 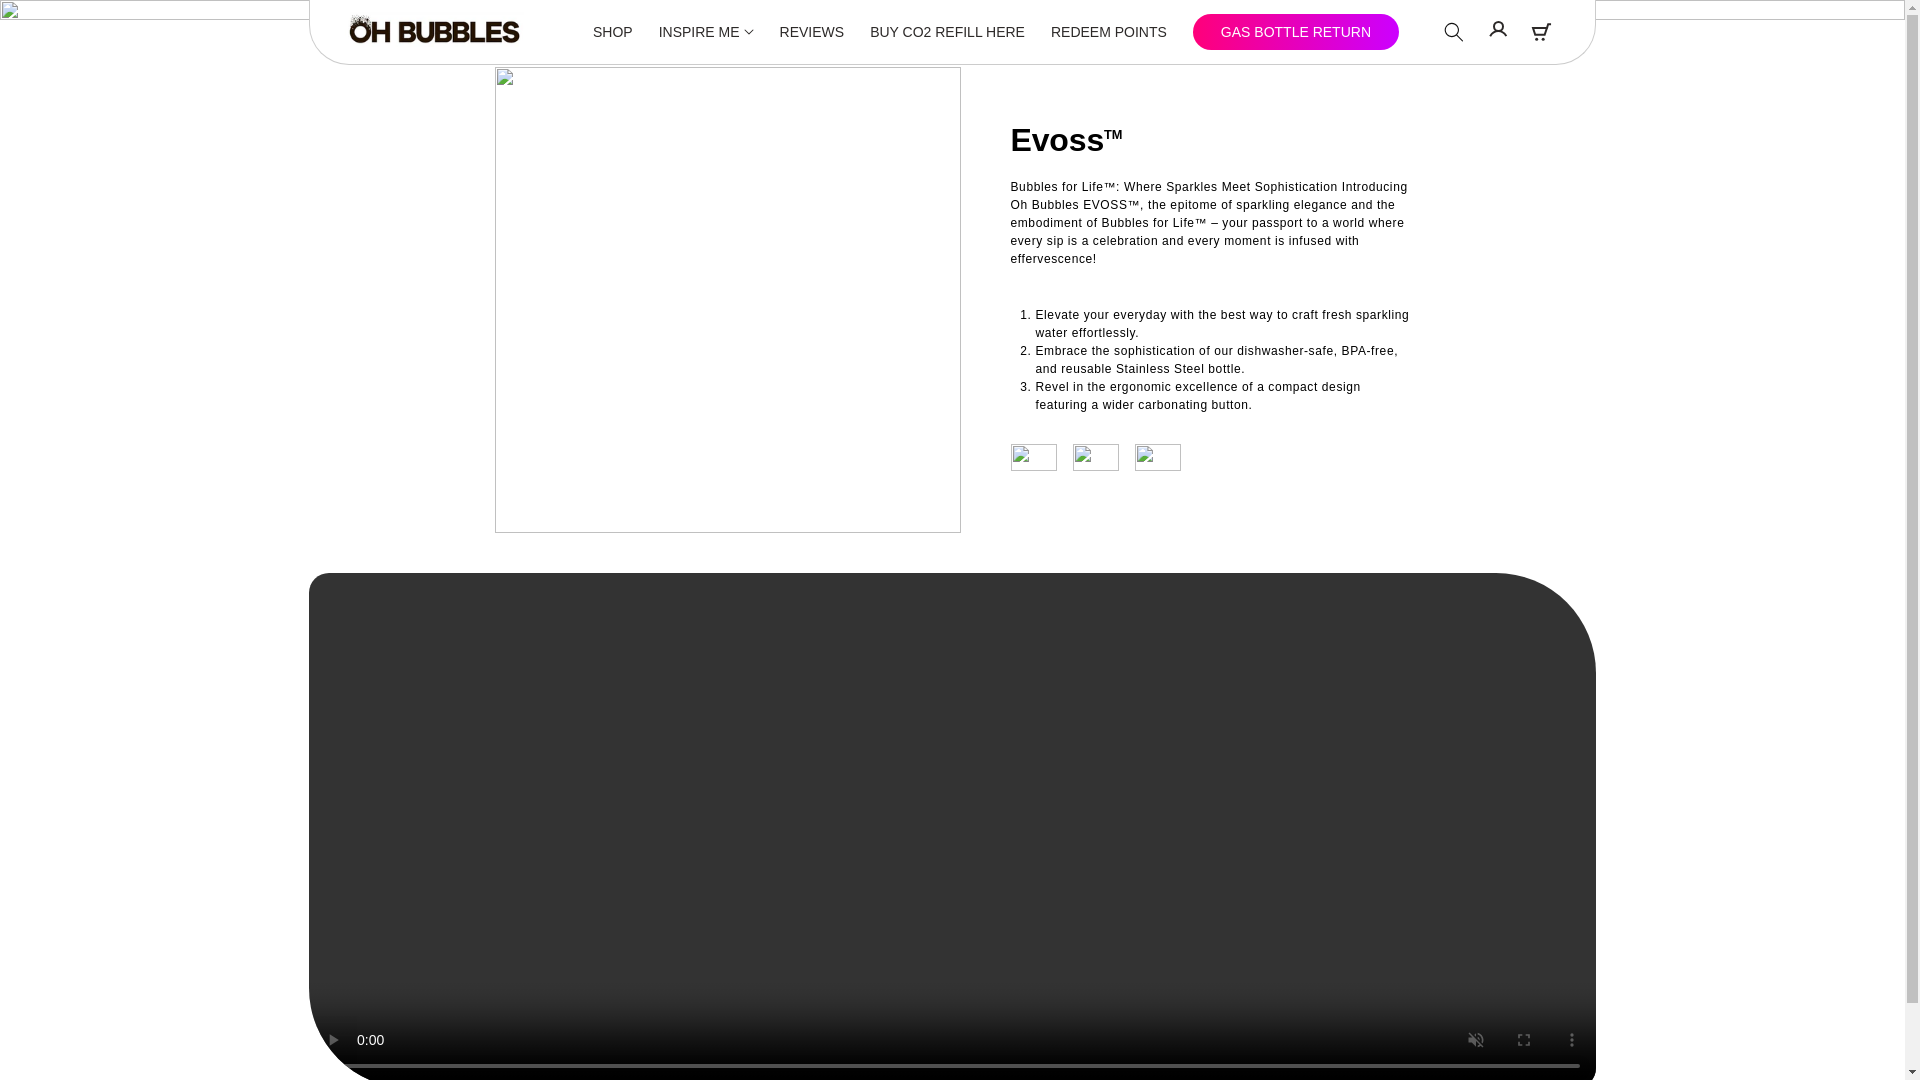 I want to click on BUY CO2 REFILL HERE, so click(x=947, y=32).